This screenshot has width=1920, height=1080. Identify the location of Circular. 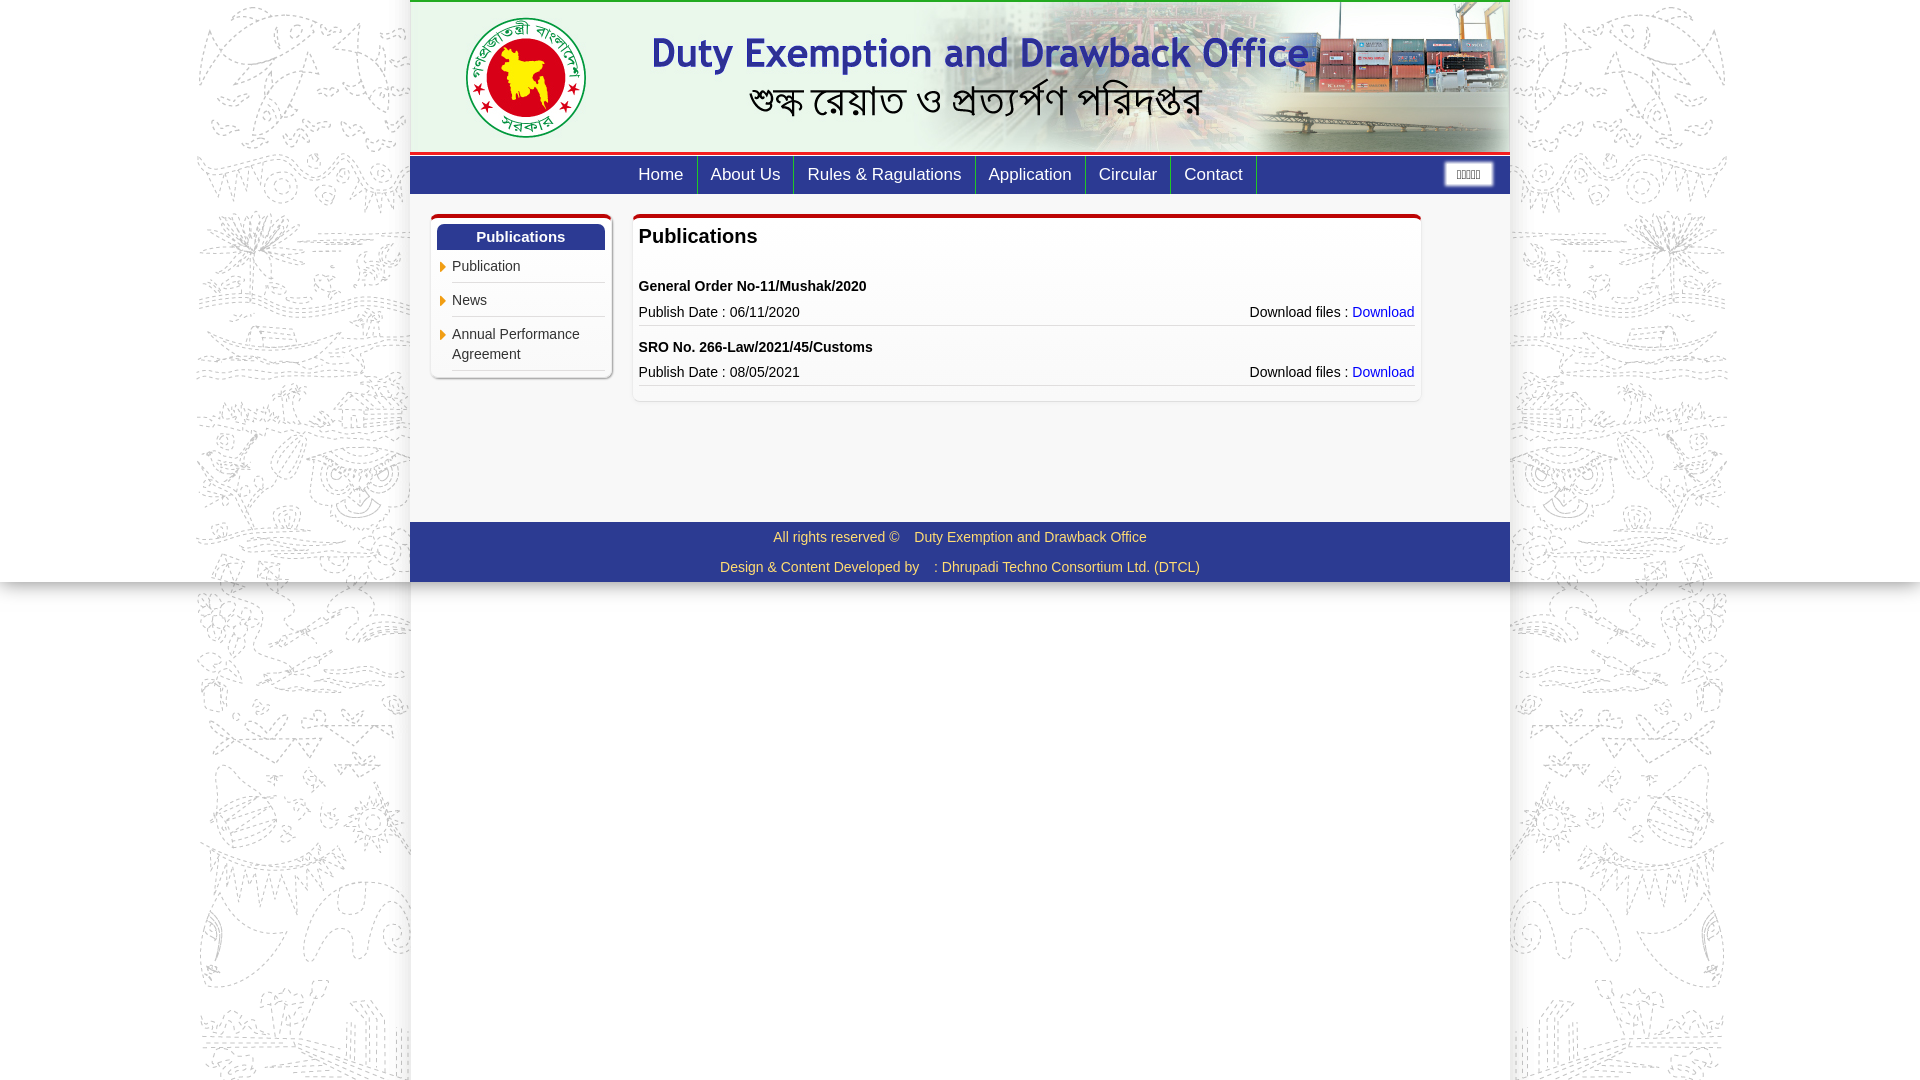
(1129, 174).